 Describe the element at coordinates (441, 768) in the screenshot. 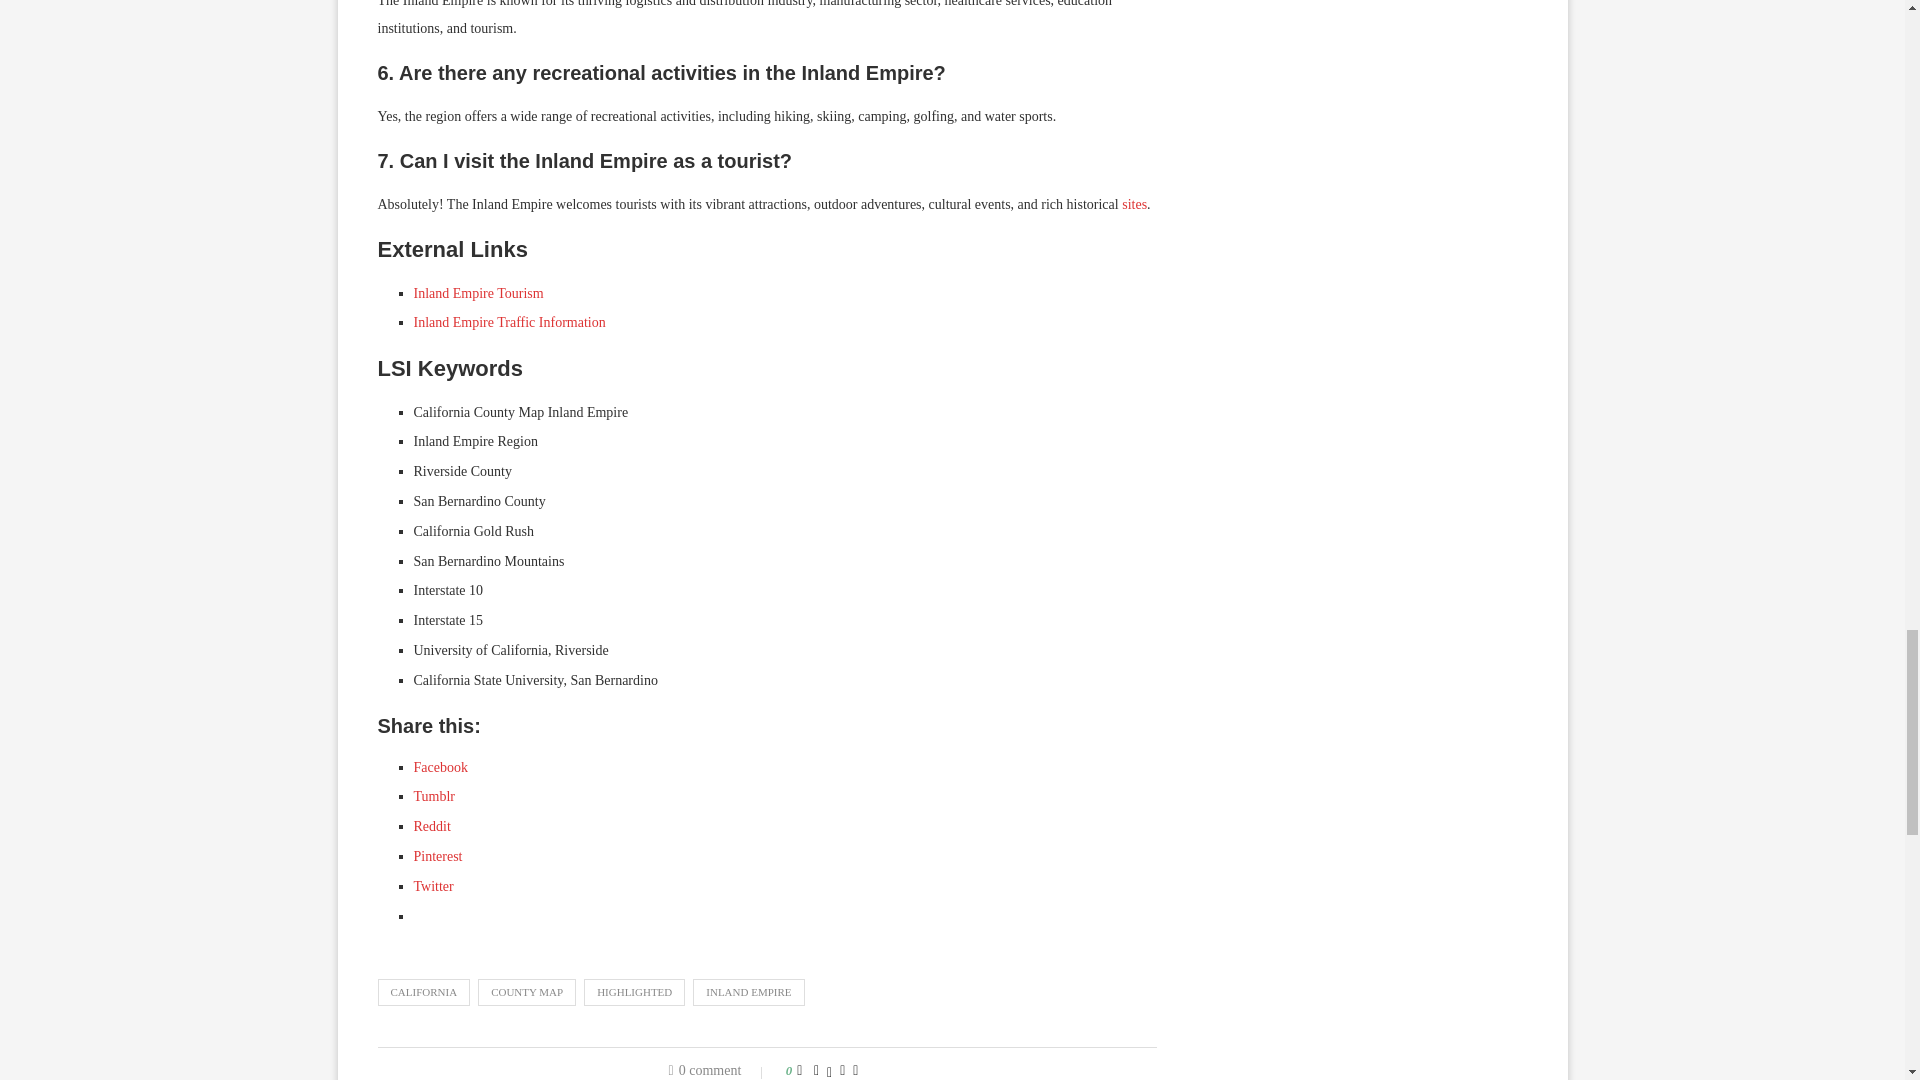

I see `Facebook` at that location.